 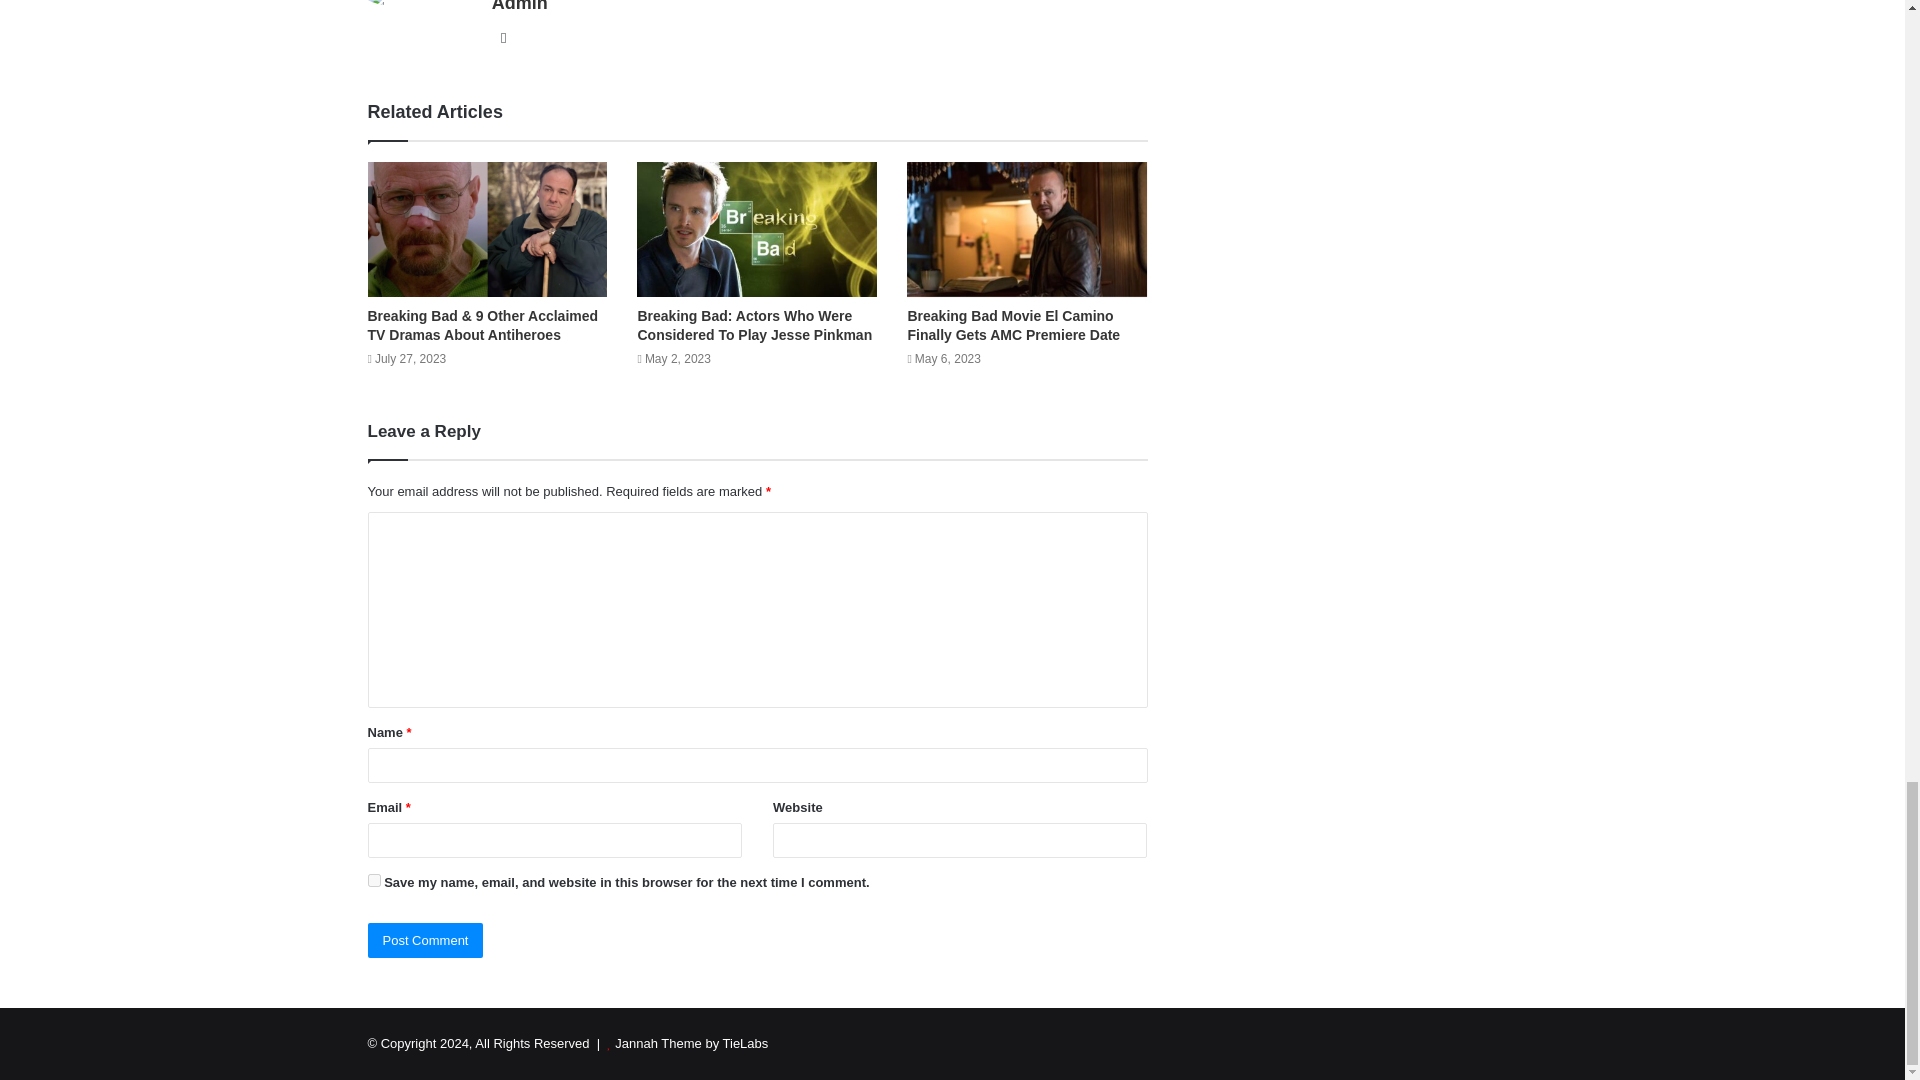 I want to click on Website, so click(x=504, y=37).